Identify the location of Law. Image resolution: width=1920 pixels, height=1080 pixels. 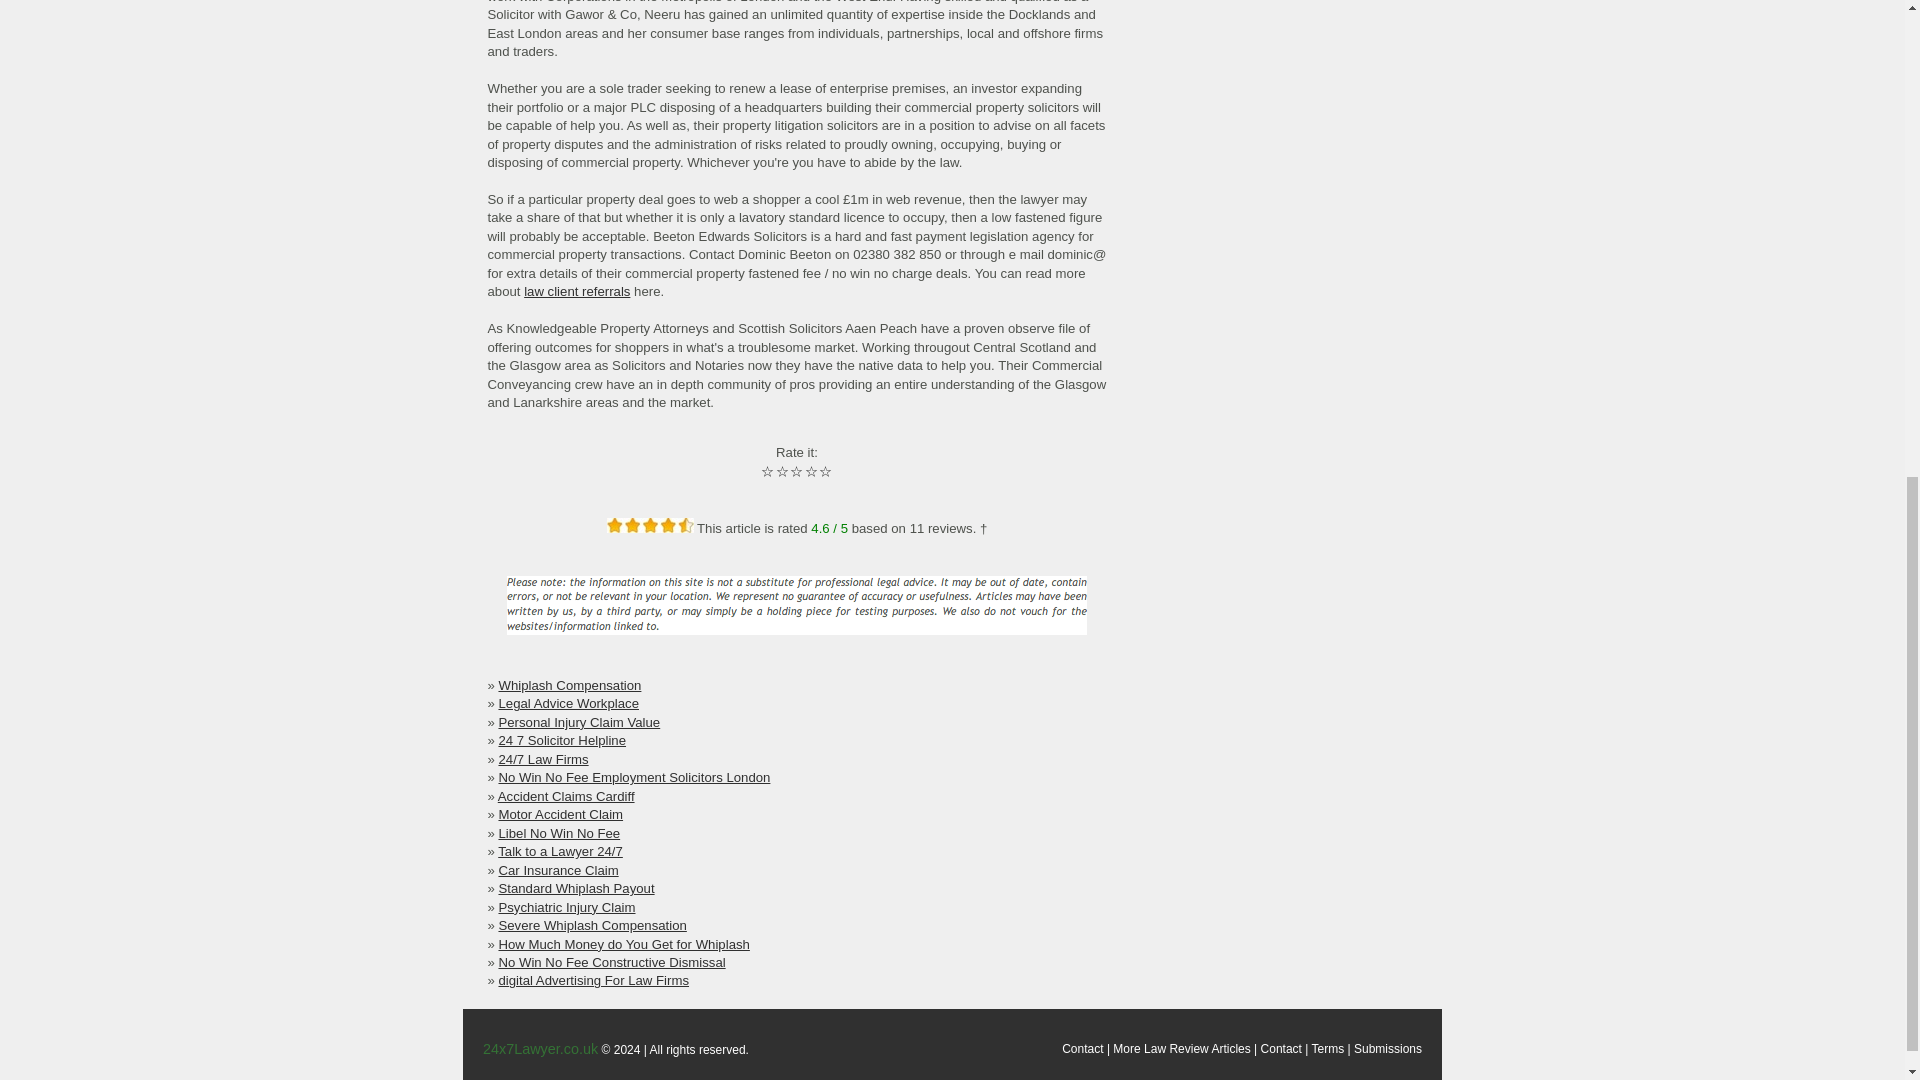
(1154, 1049).